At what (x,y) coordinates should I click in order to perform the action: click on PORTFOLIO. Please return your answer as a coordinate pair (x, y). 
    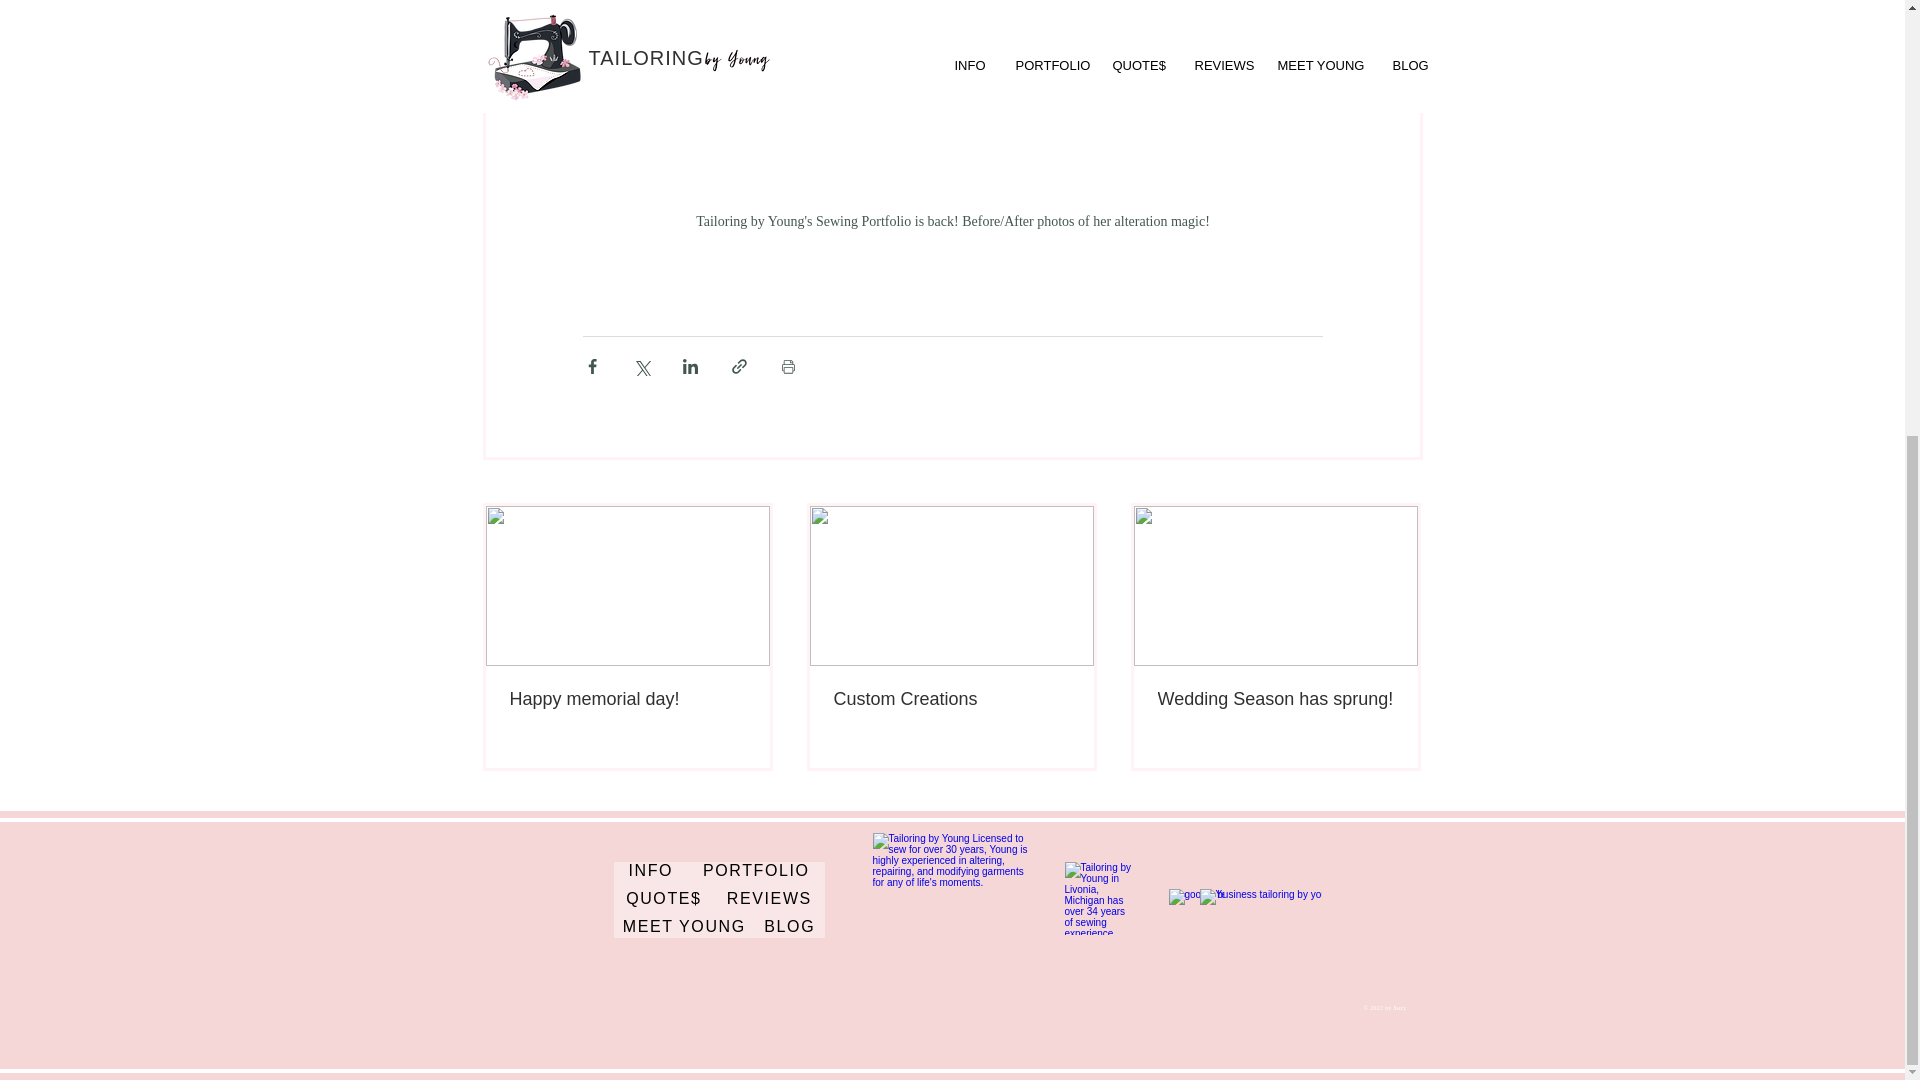
    Looking at the image, I should click on (755, 872).